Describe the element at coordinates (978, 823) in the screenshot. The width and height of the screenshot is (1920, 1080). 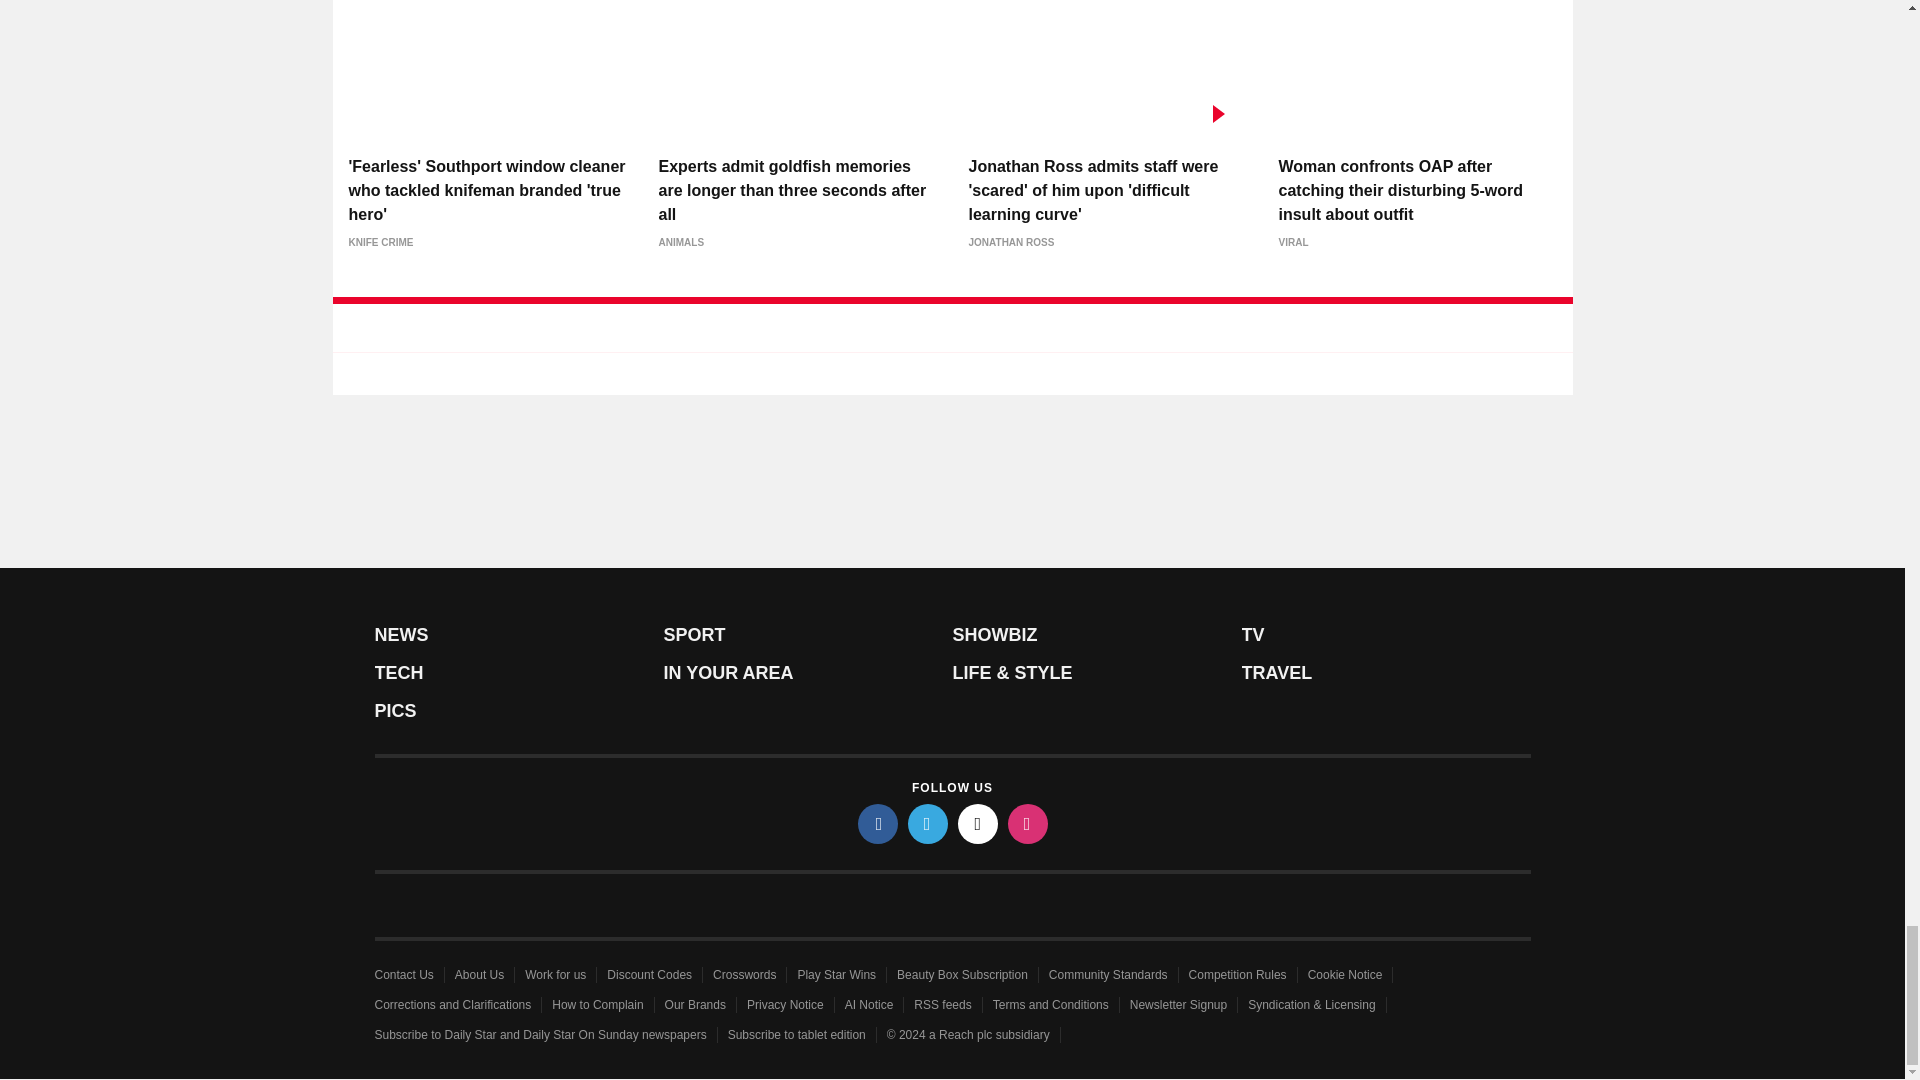
I see `tiktok` at that location.